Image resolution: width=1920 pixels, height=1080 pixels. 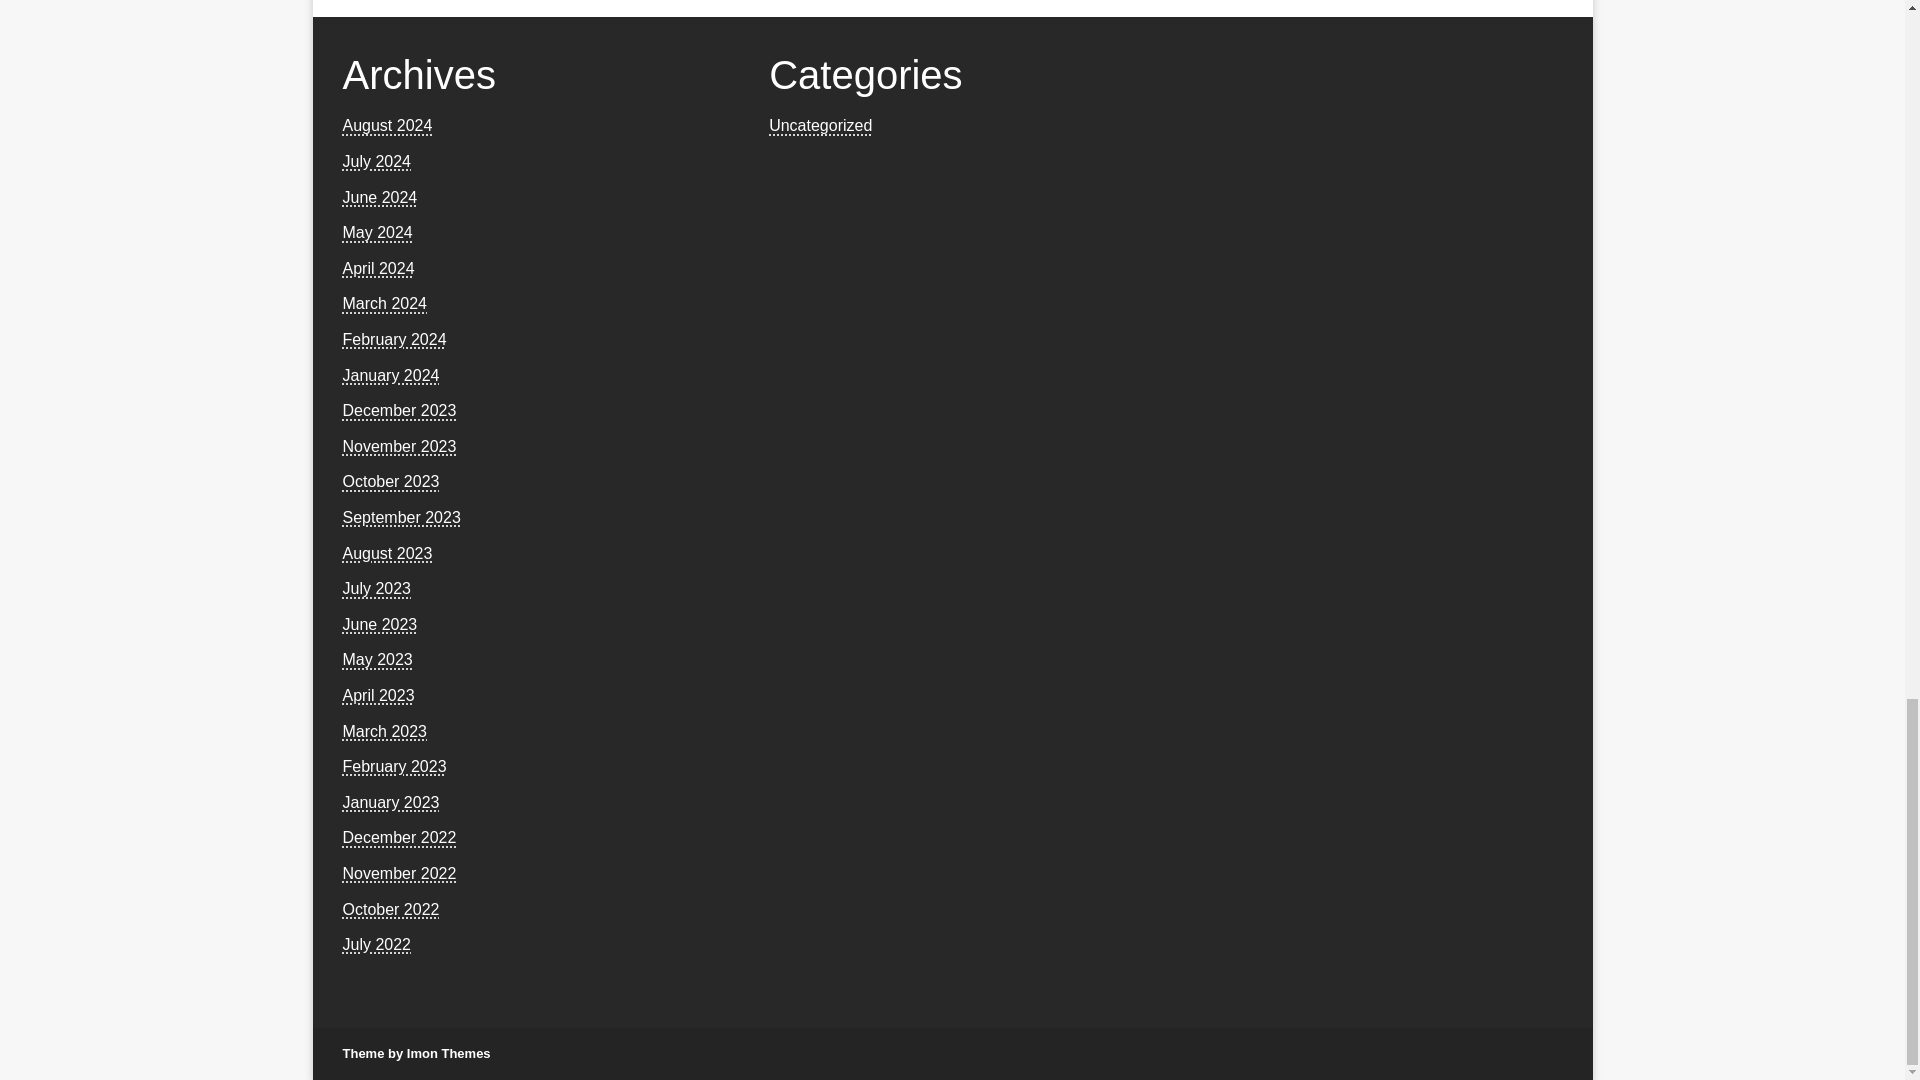 What do you see at coordinates (386, 124) in the screenshot?
I see `August 2024` at bounding box center [386, 124].